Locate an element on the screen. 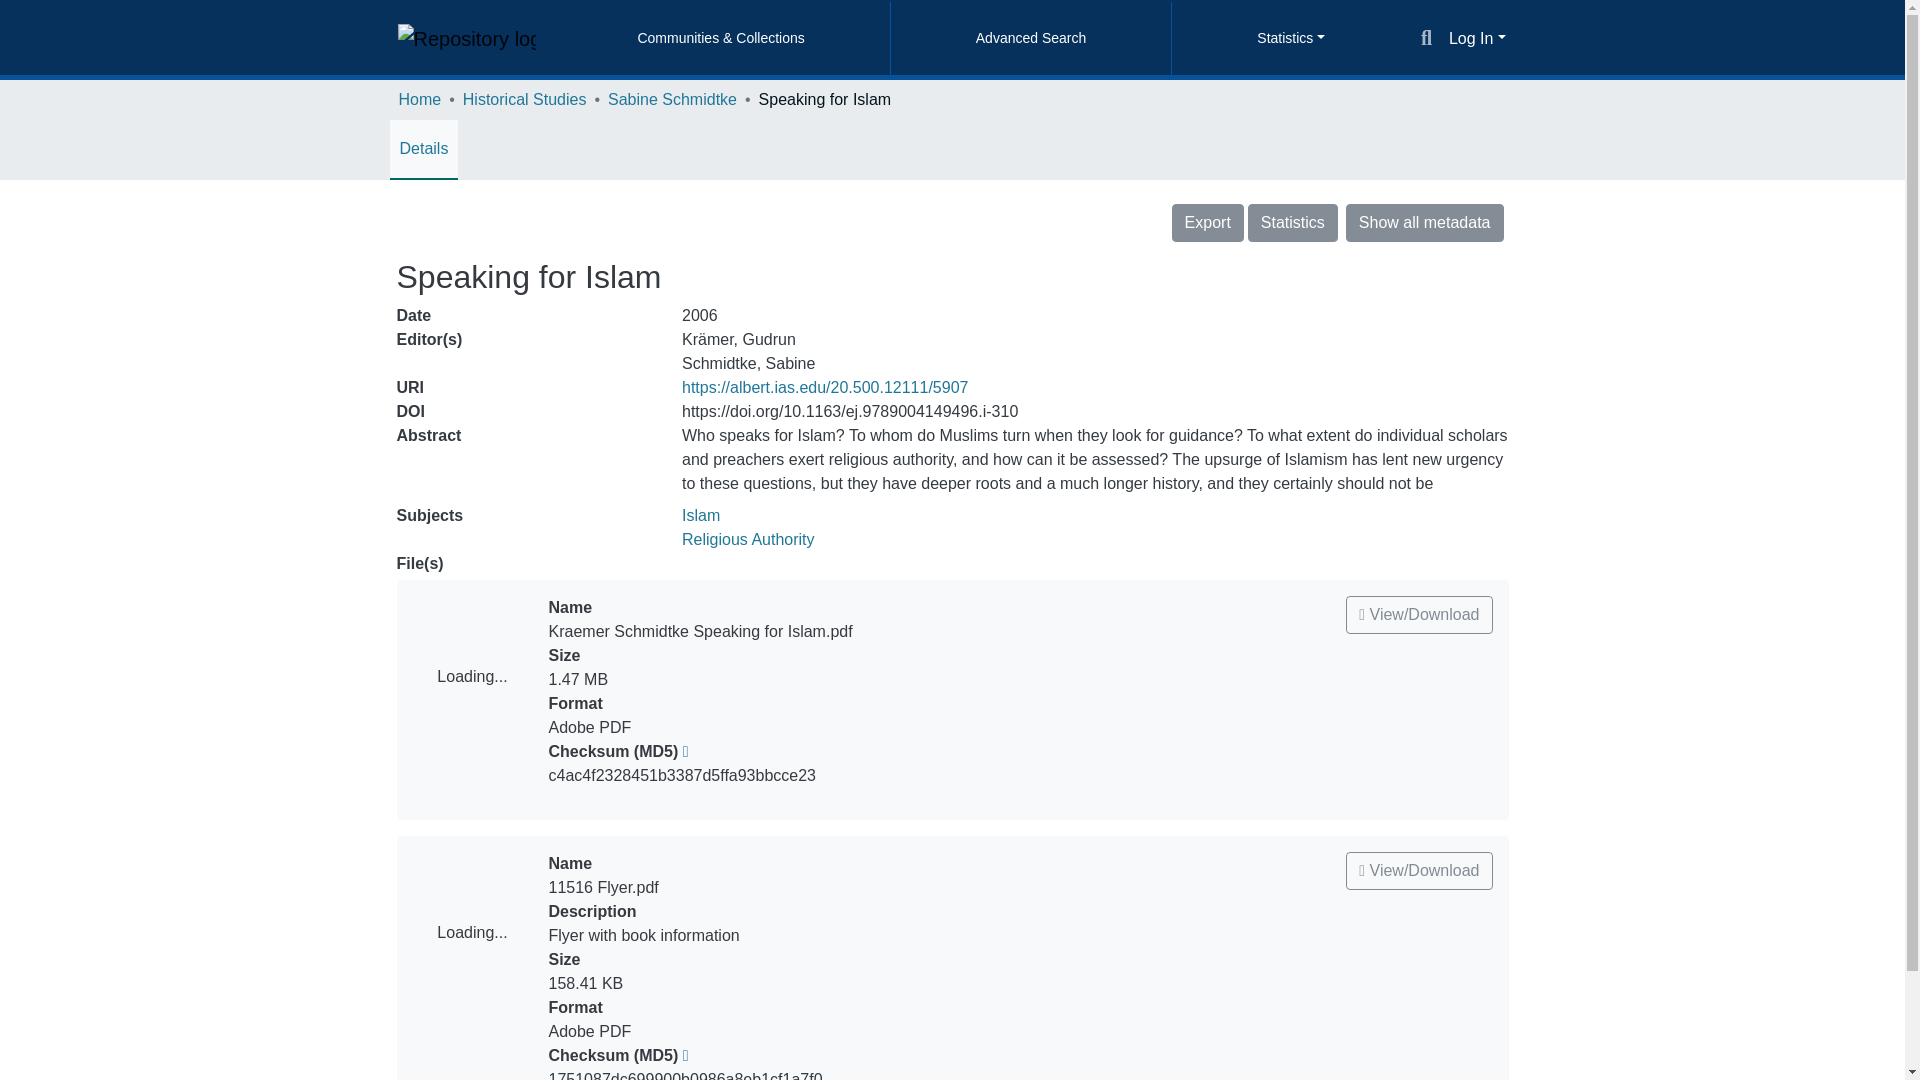  Show all metadata is located at coordinates (1424, 222).